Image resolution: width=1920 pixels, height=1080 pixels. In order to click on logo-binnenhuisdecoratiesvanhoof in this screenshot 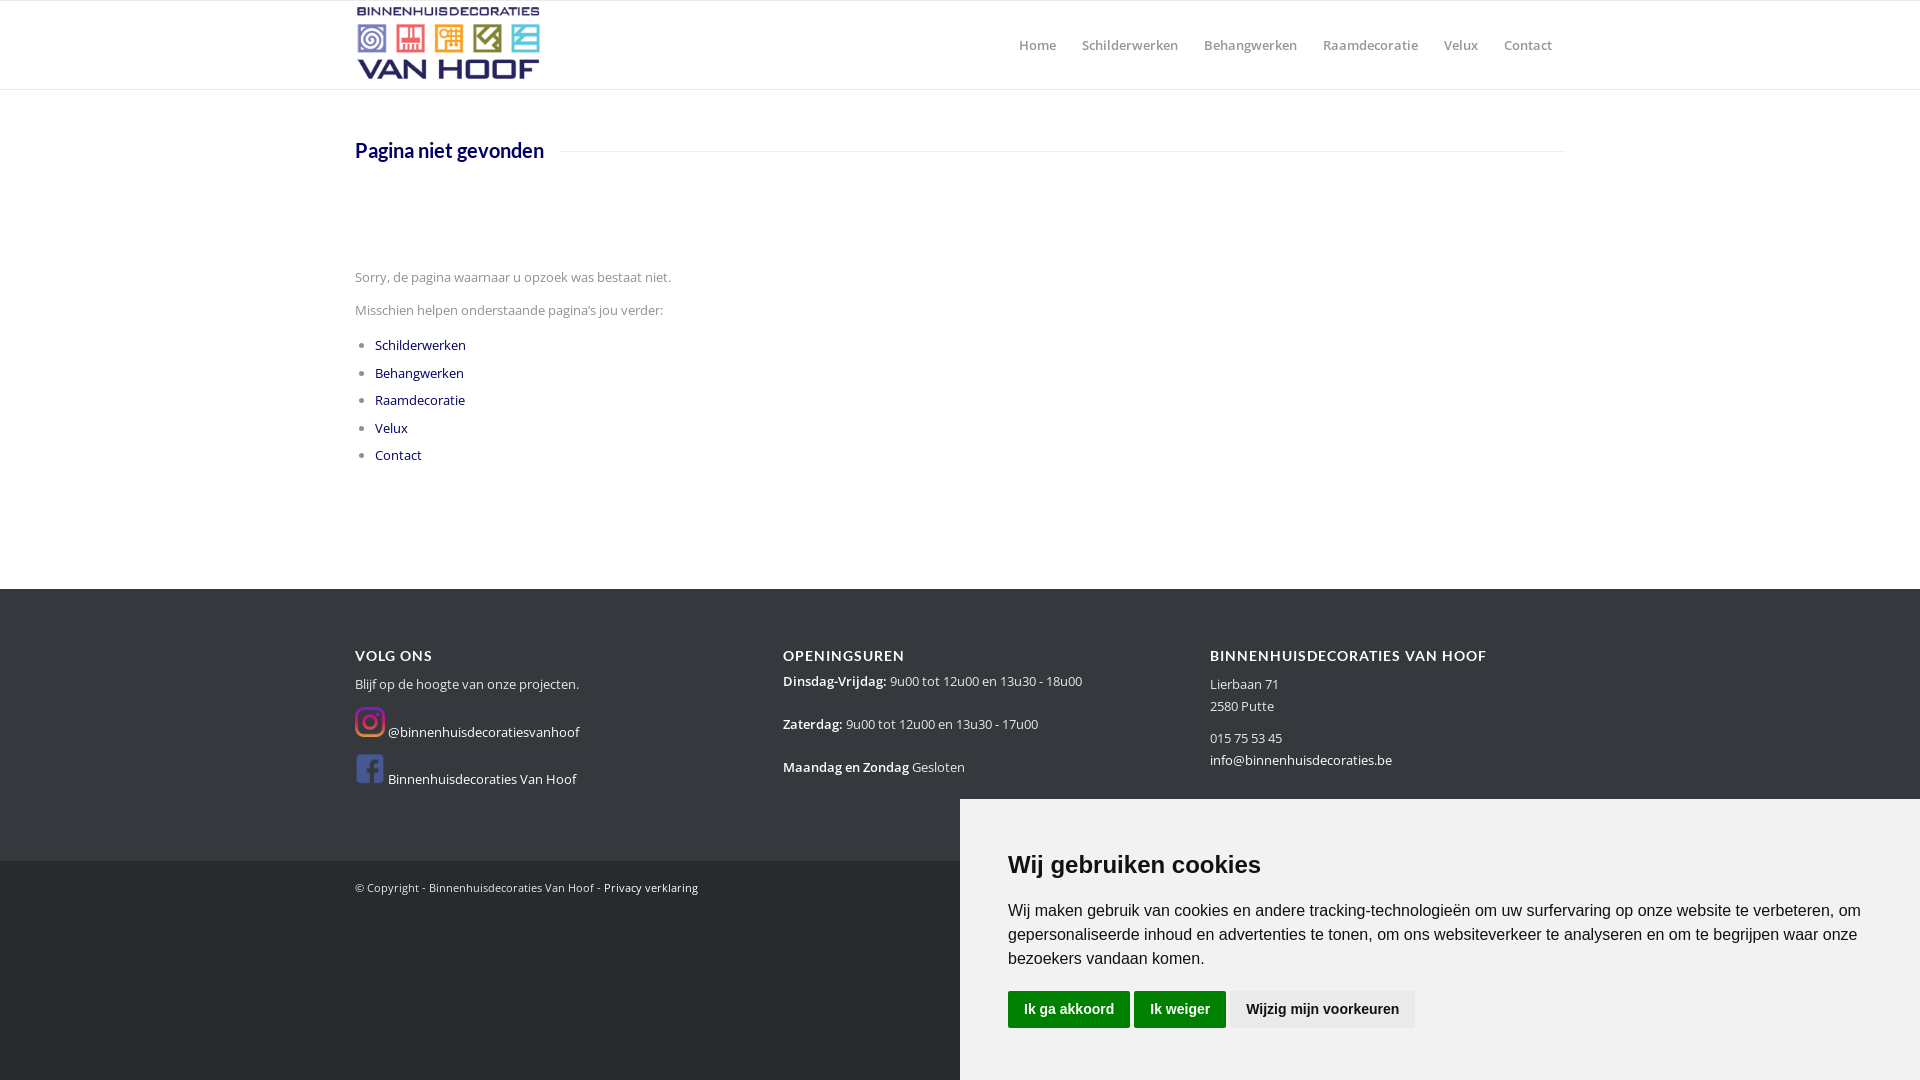, I will do `click(450, 45)`.